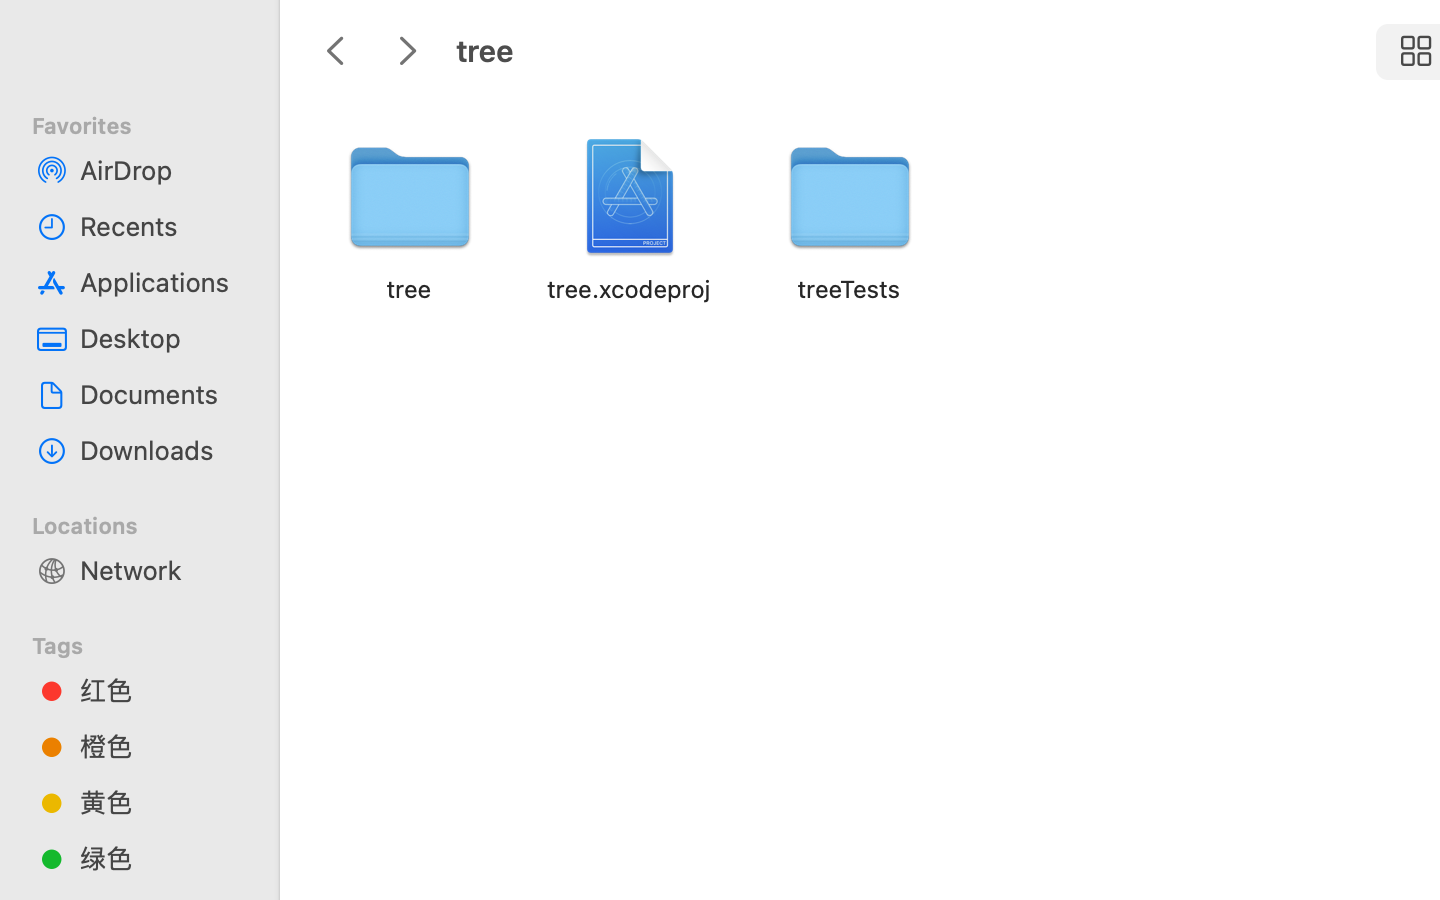 This screenshot has height=900, width=1440. What do you see at coordinates (151, 643) in the screenshot?
I see `Tags` at bounding box center [151, 643].